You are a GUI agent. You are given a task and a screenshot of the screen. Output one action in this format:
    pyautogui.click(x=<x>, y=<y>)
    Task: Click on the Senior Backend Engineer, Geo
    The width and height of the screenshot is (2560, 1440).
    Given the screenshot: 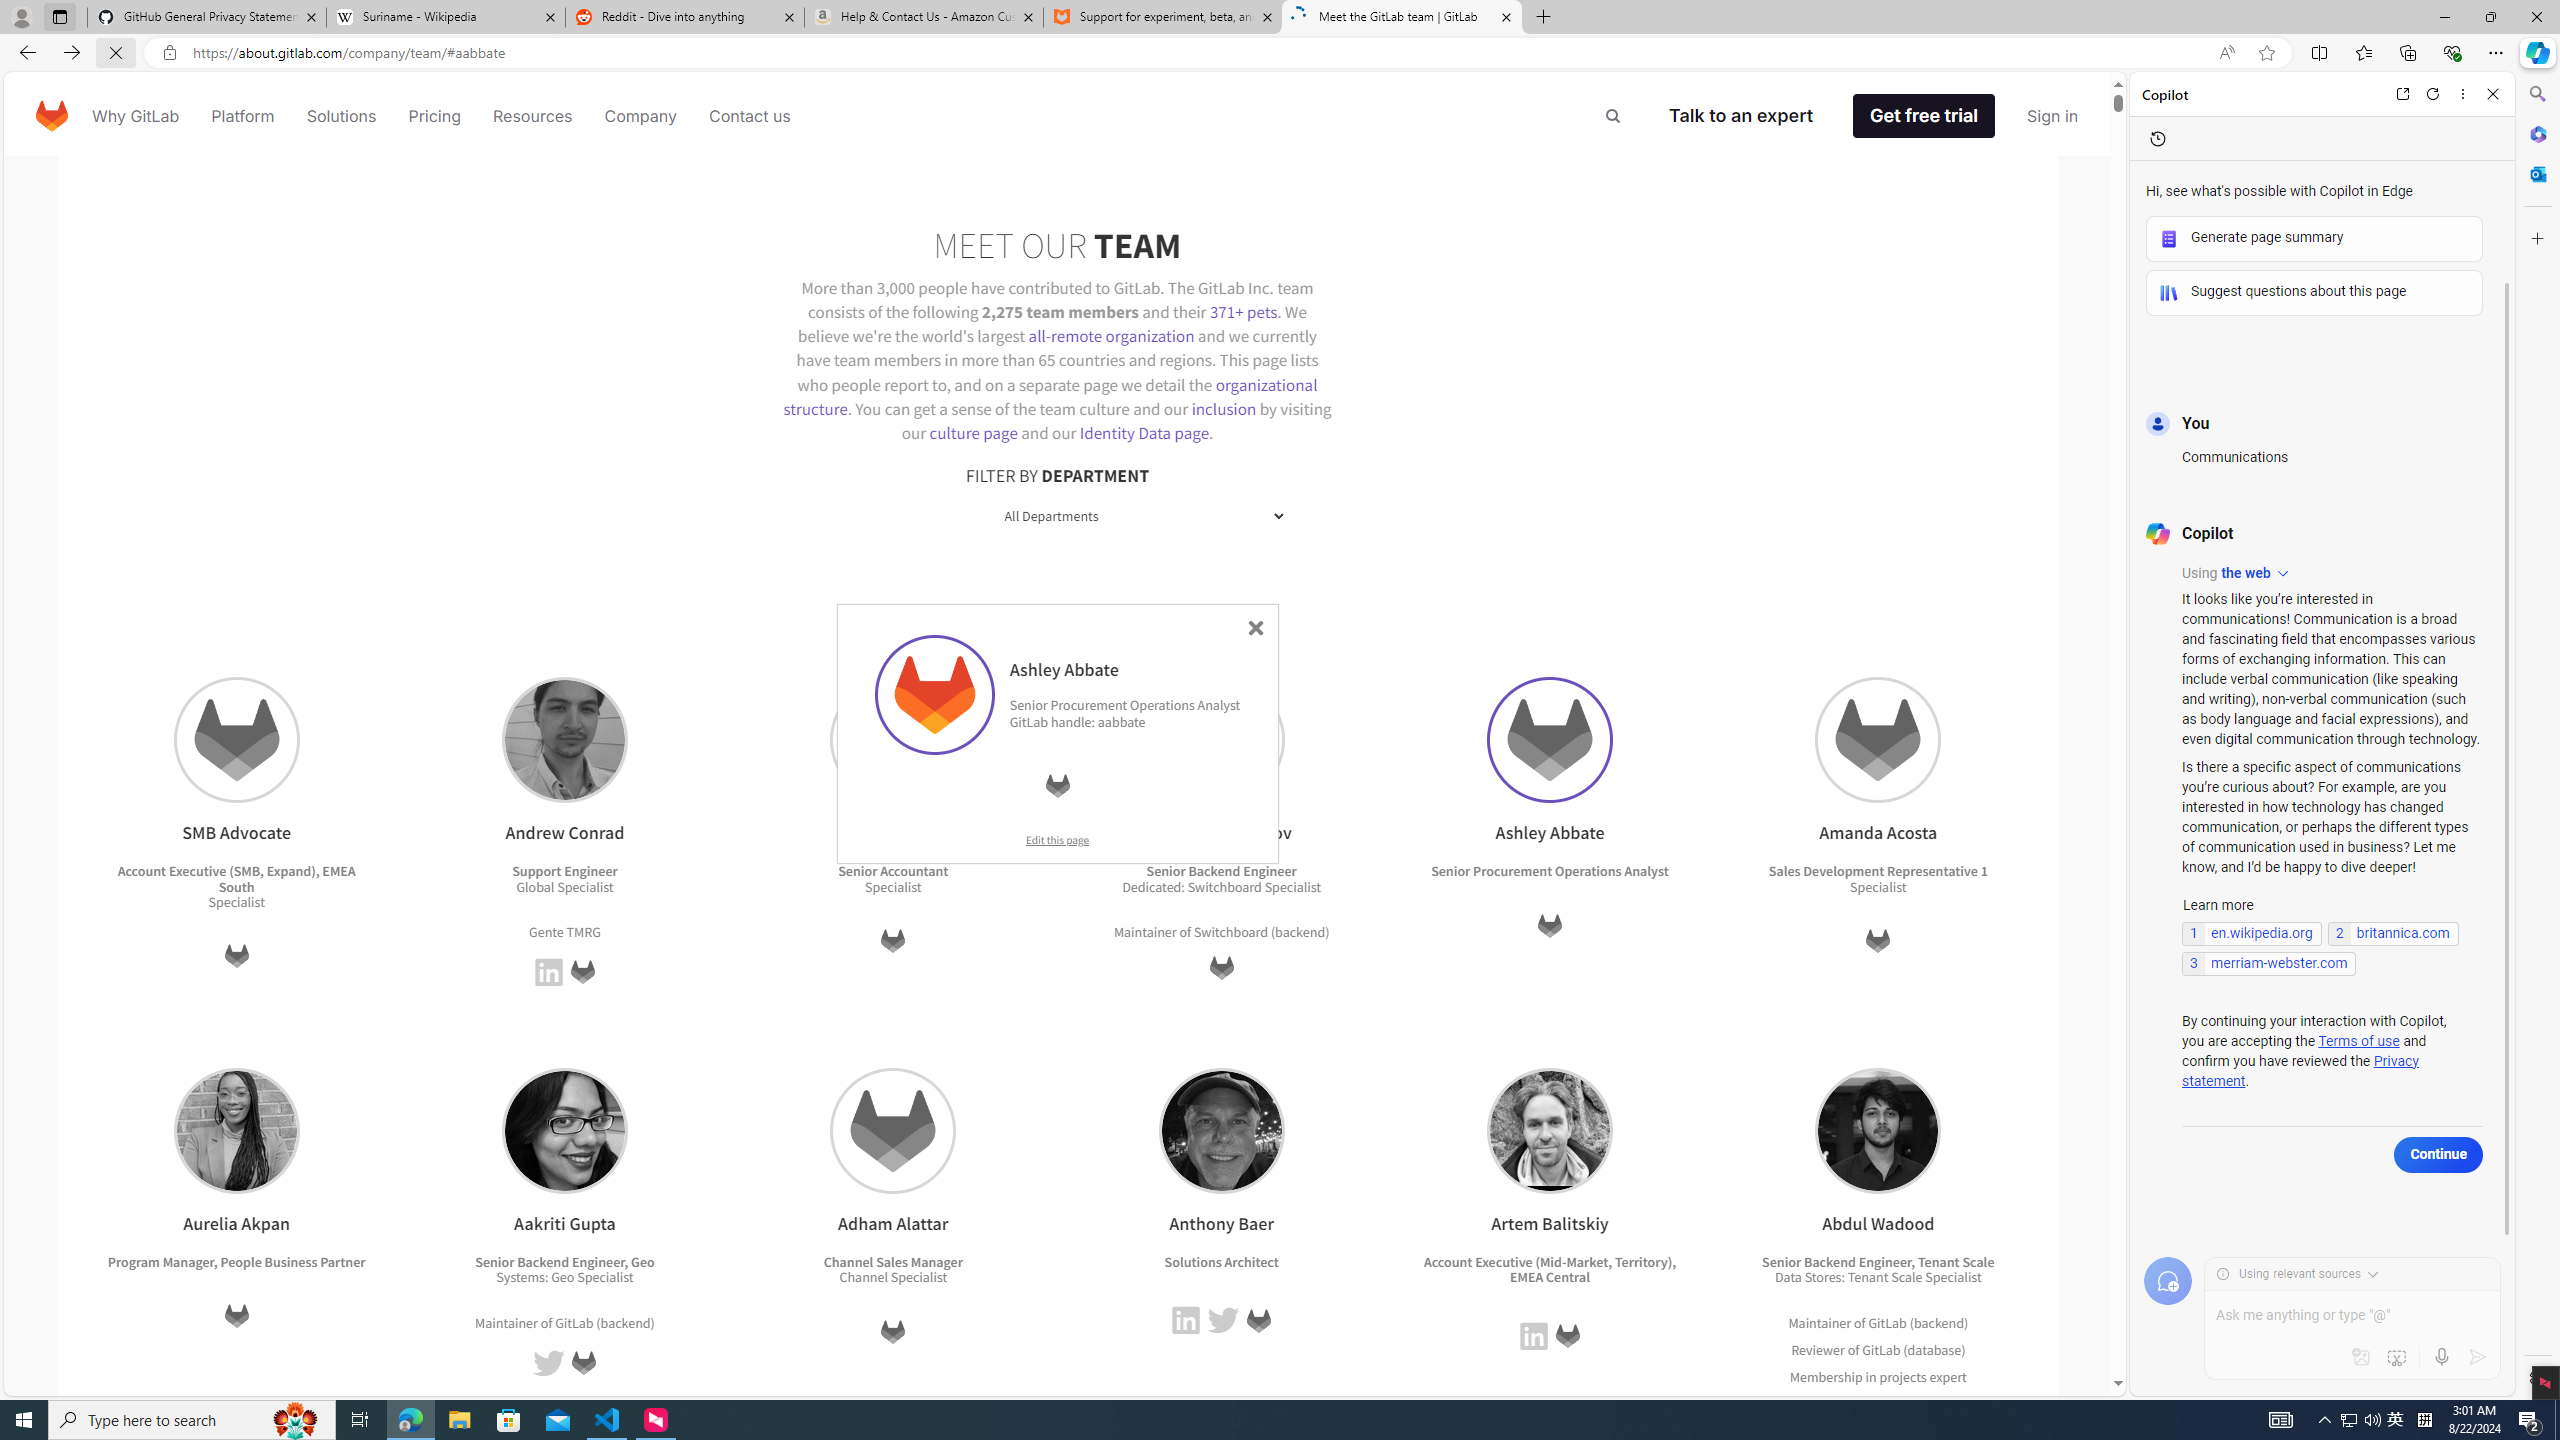 What is the action you would take?
    pyautogui.click(x=566, y=1261)
    